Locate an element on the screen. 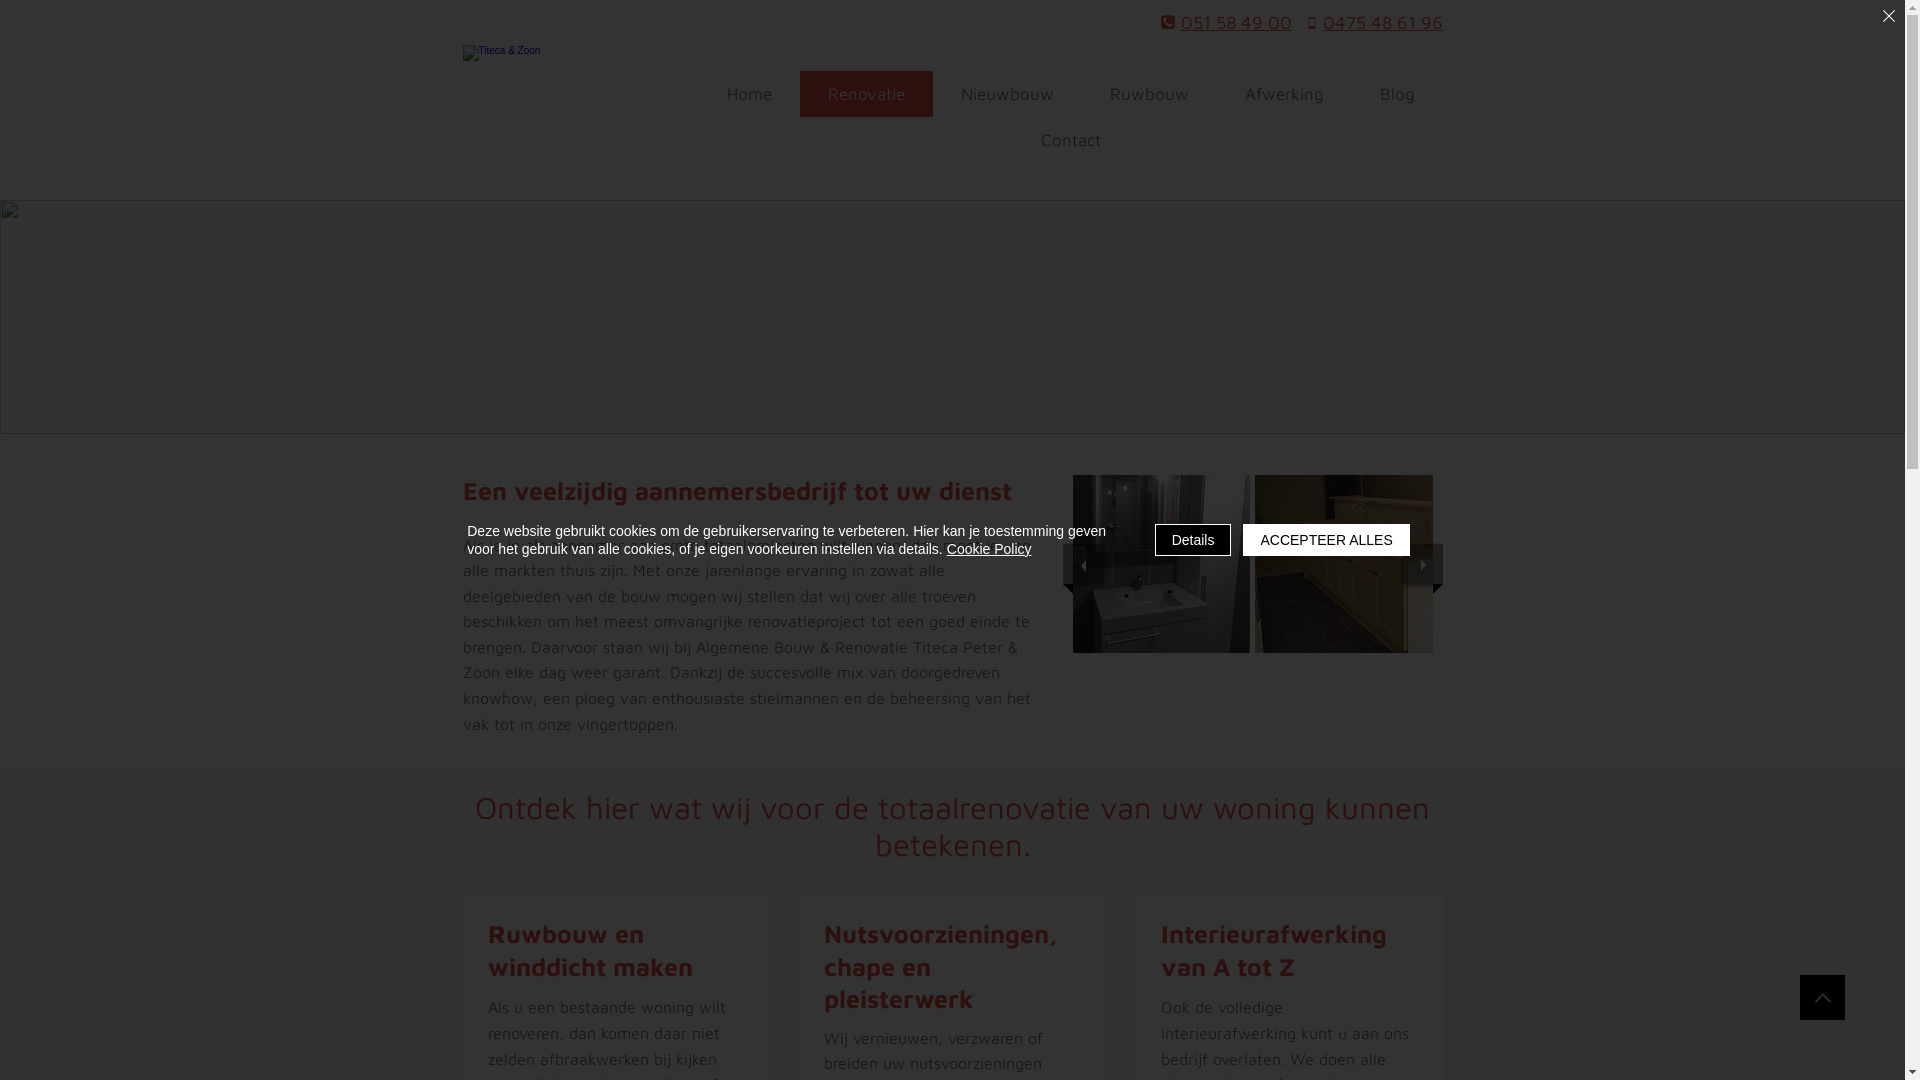 The height and width of the screenshot is (1080, 1920). Home is located at coordinates (748, 94).